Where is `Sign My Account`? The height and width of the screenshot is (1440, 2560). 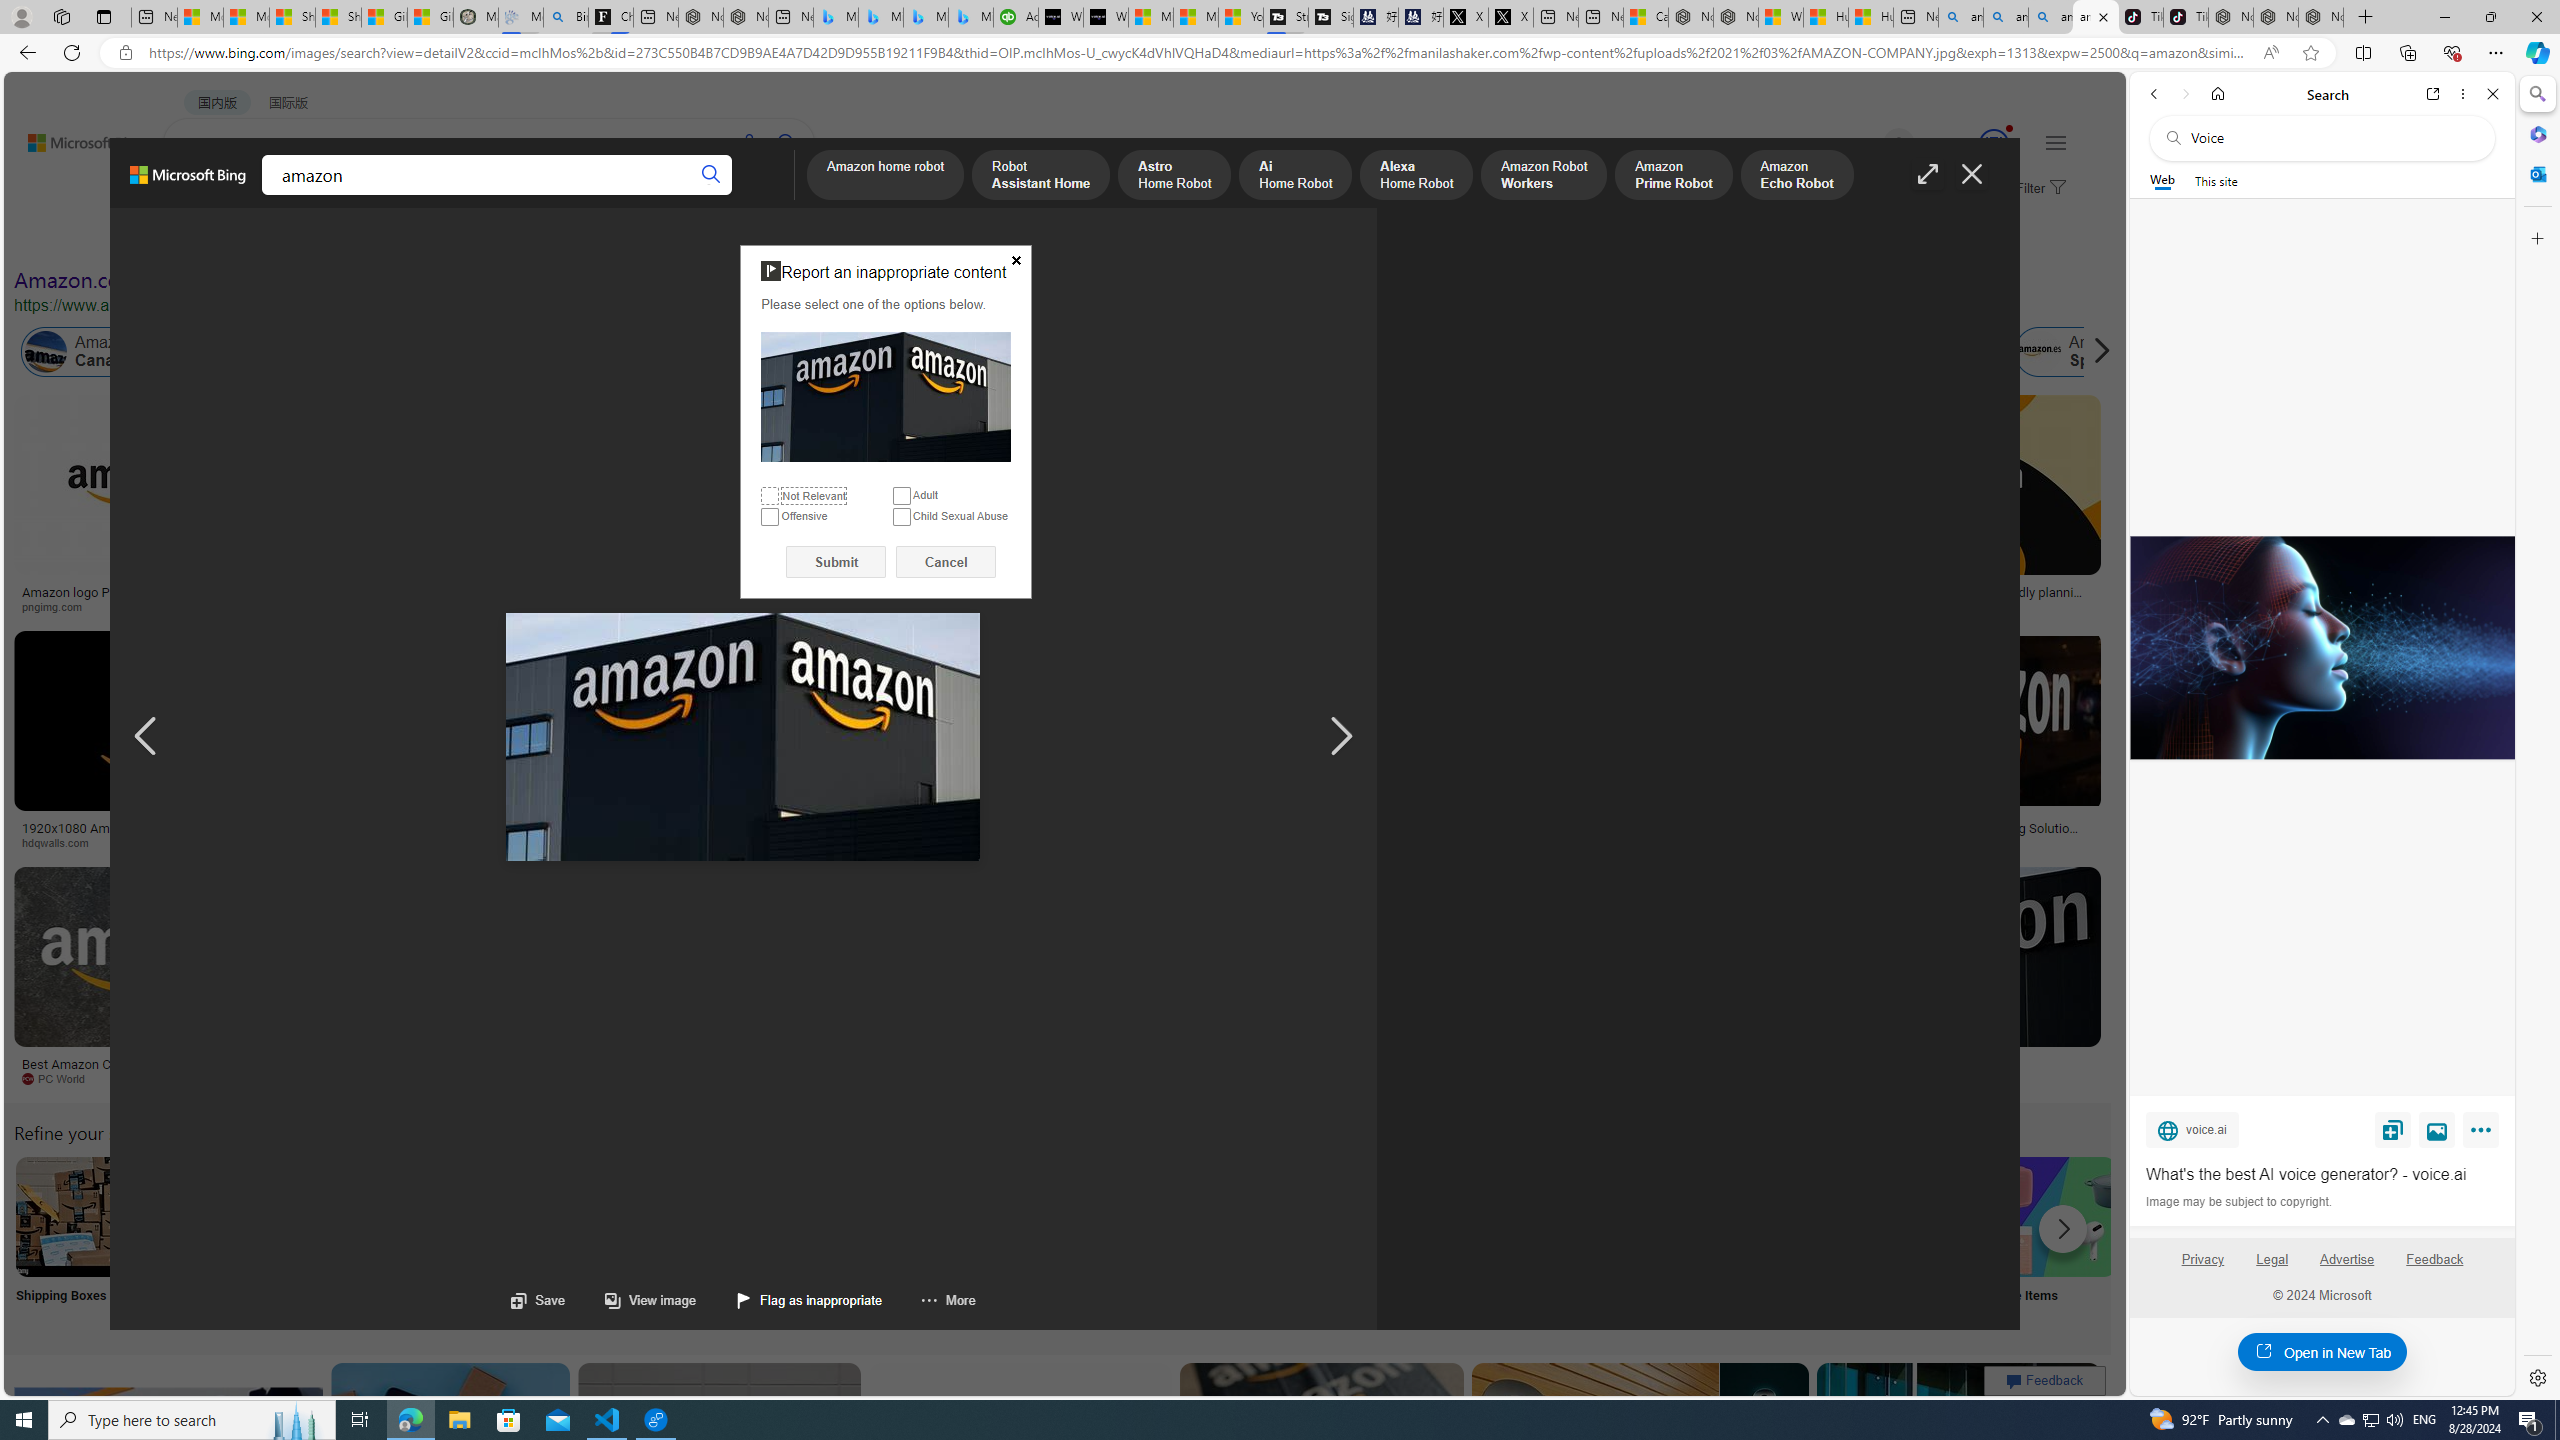 Sign My Account is located at coordinates (1263, 1242).